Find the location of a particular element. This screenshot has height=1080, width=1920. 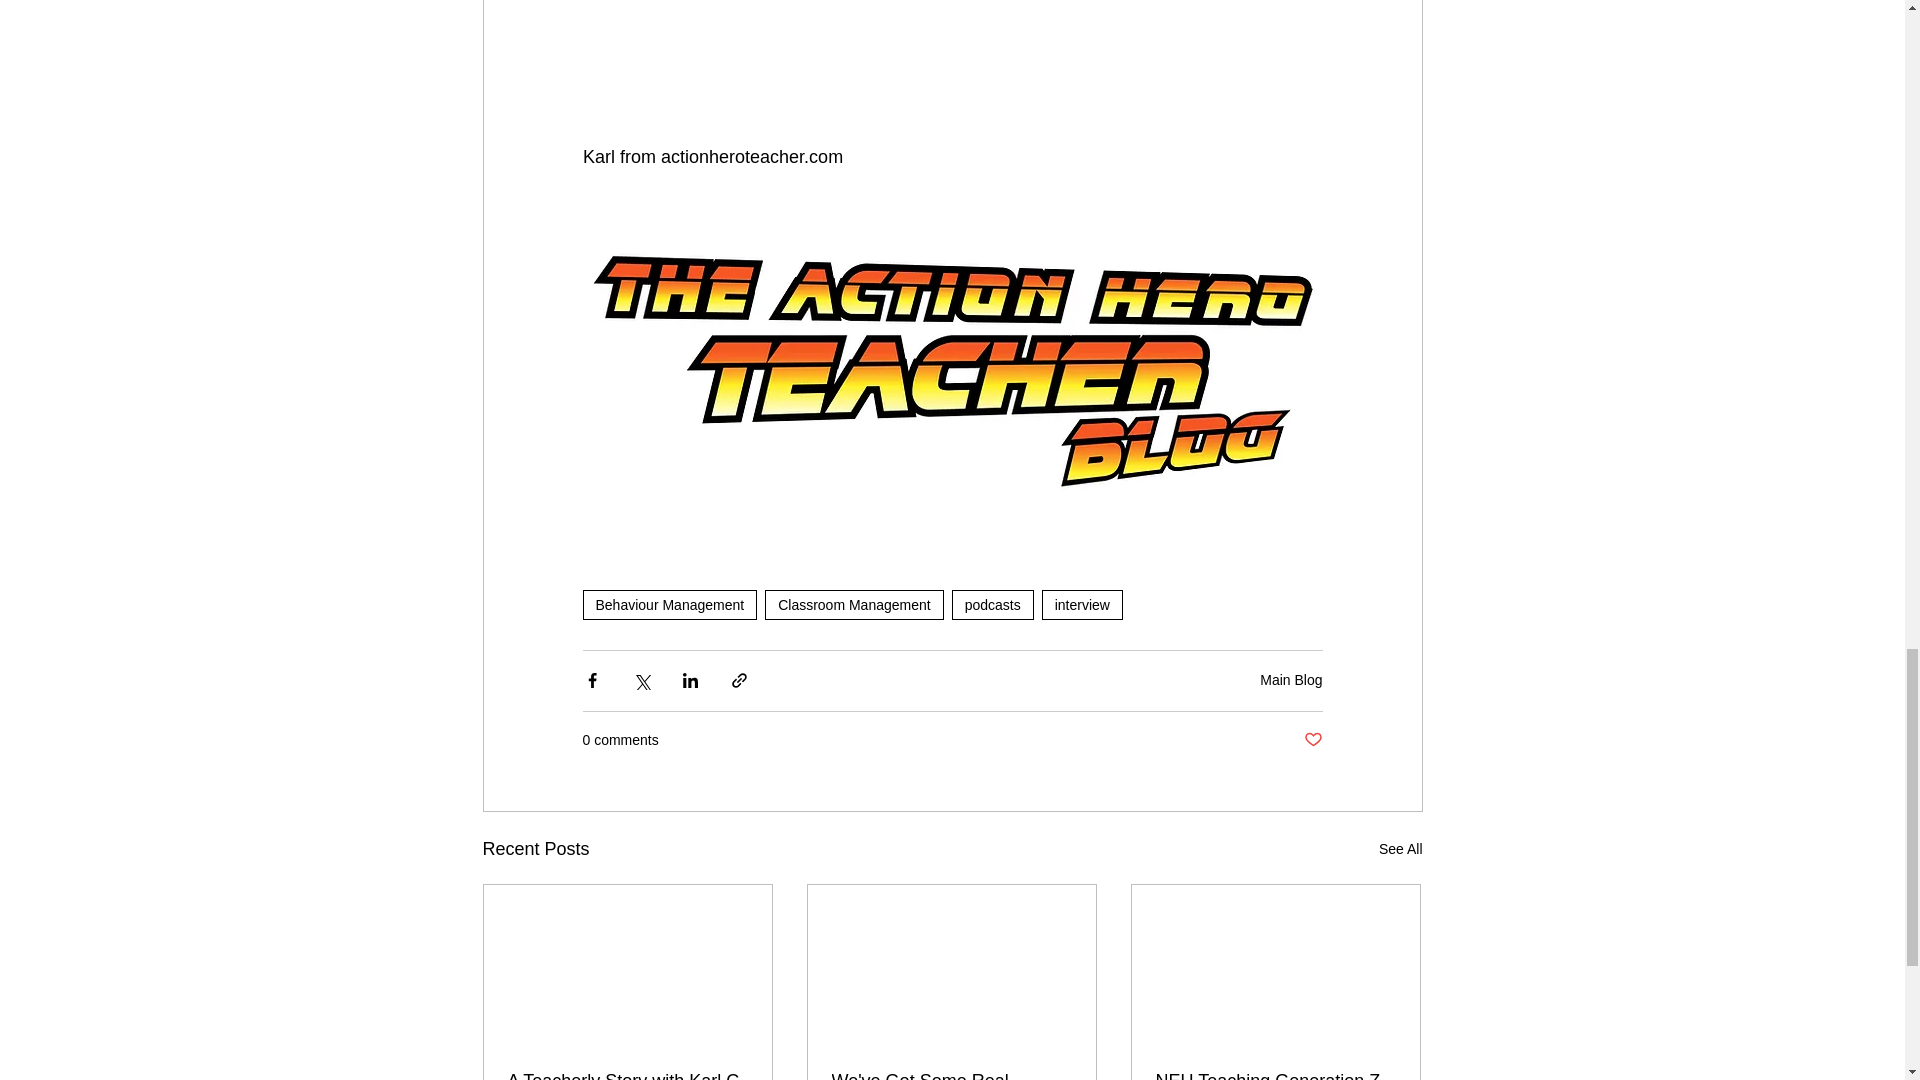

interview is located at coordinates (1082, 604).